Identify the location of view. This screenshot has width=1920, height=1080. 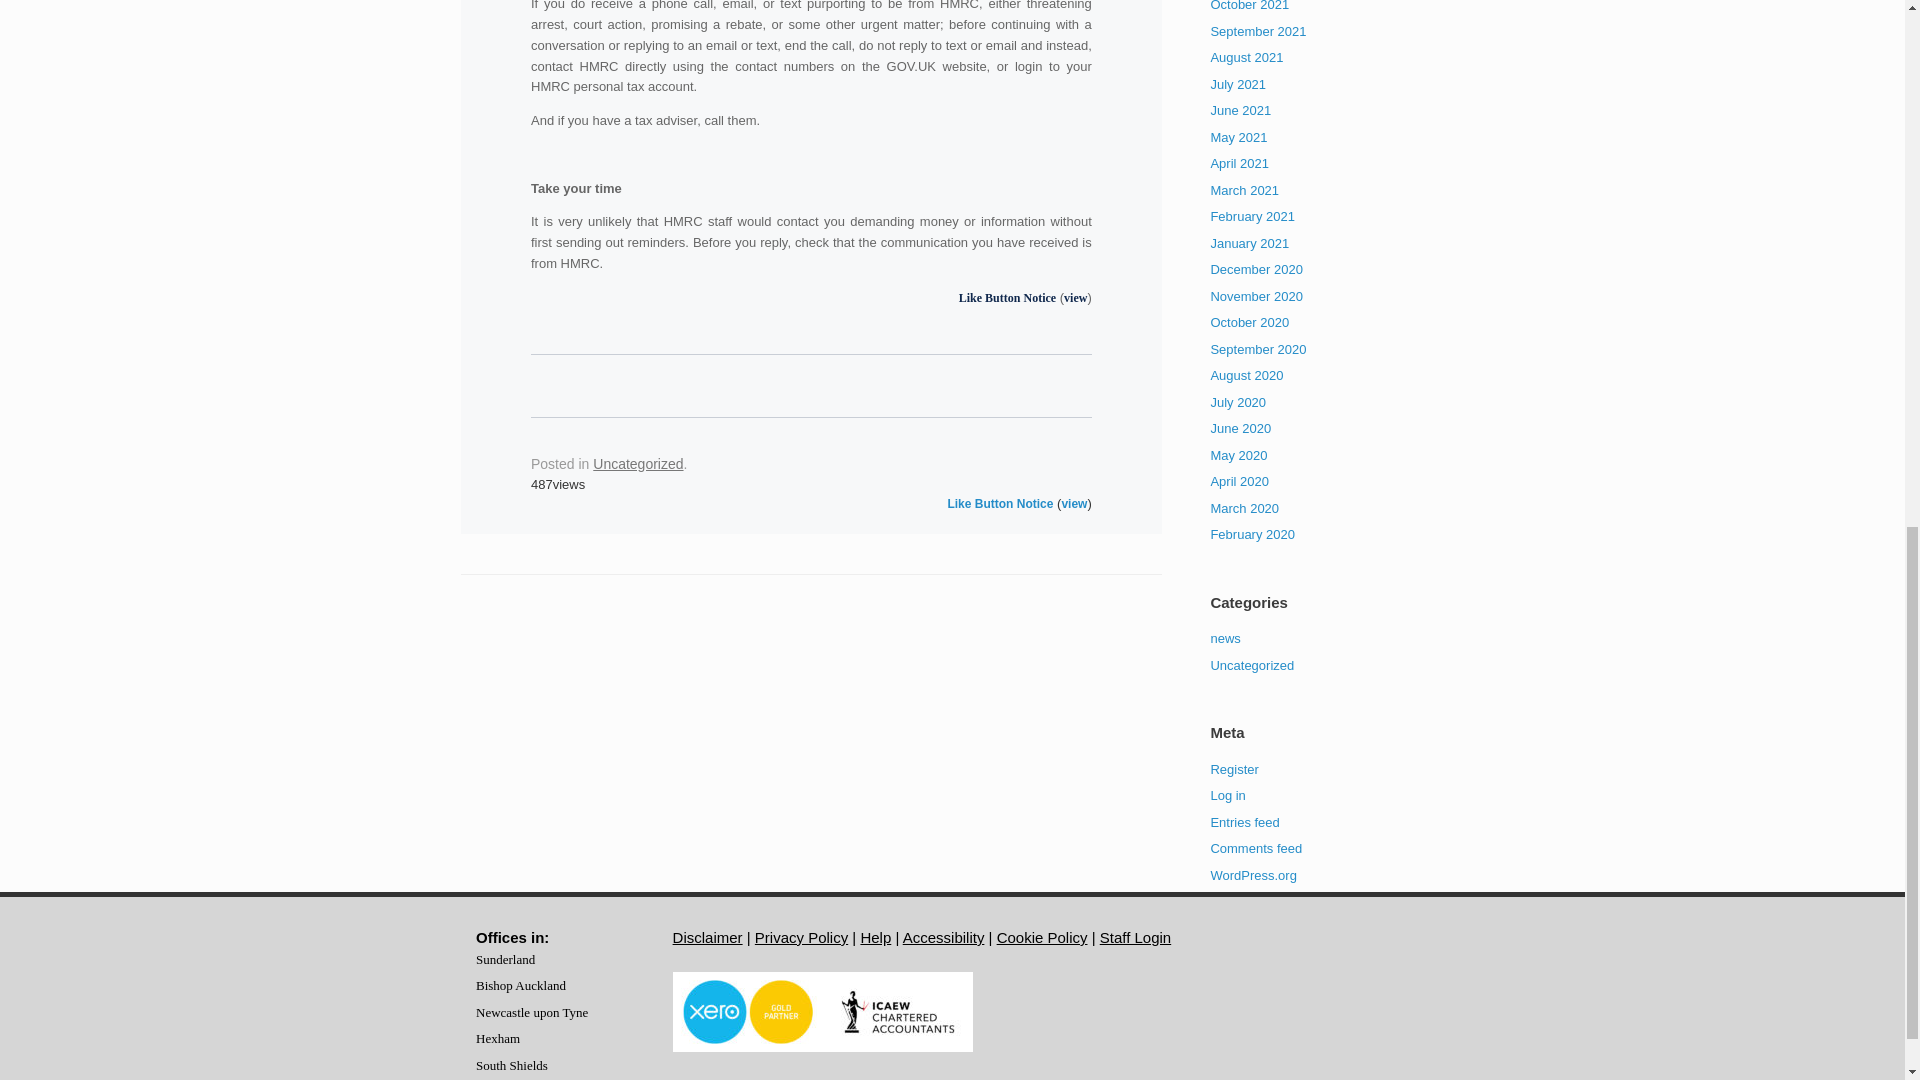
(1074, 297).